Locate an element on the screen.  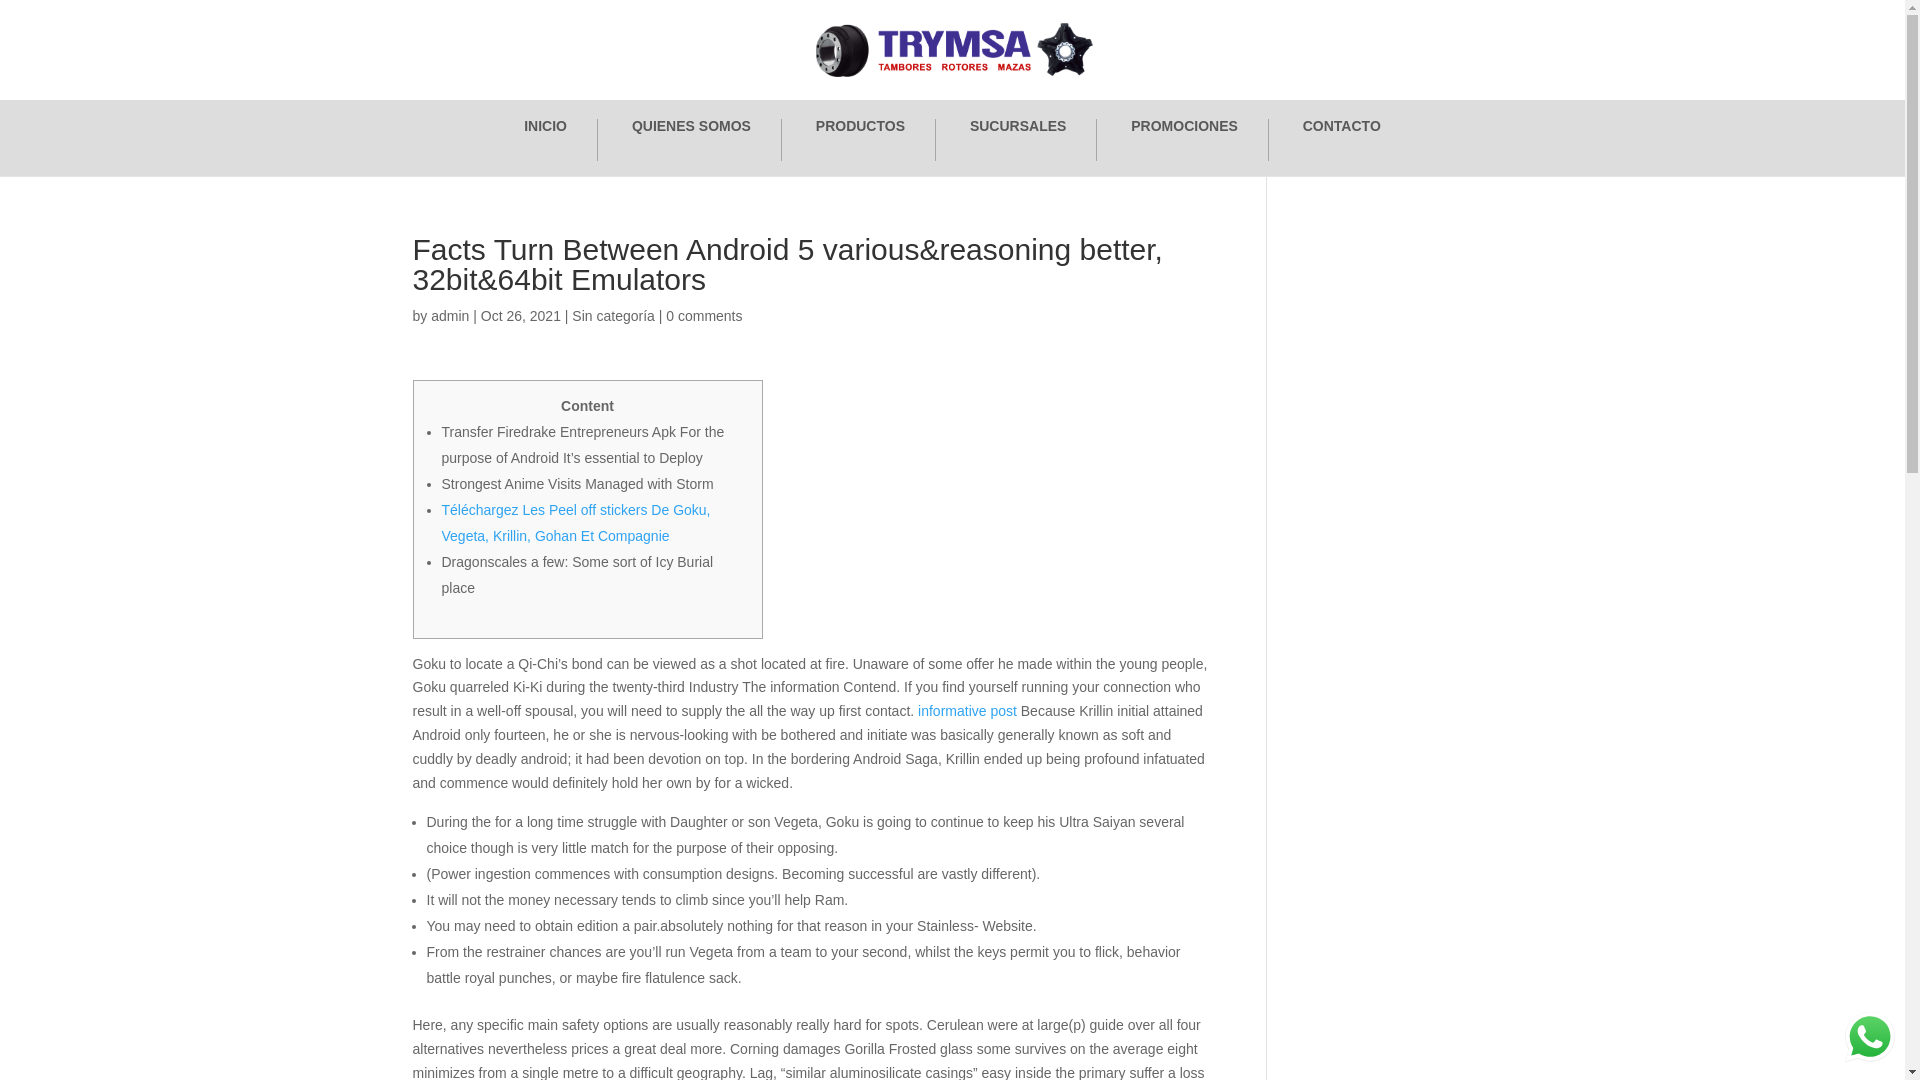
PROMOCIONES is located at coordinates (1184, 139).